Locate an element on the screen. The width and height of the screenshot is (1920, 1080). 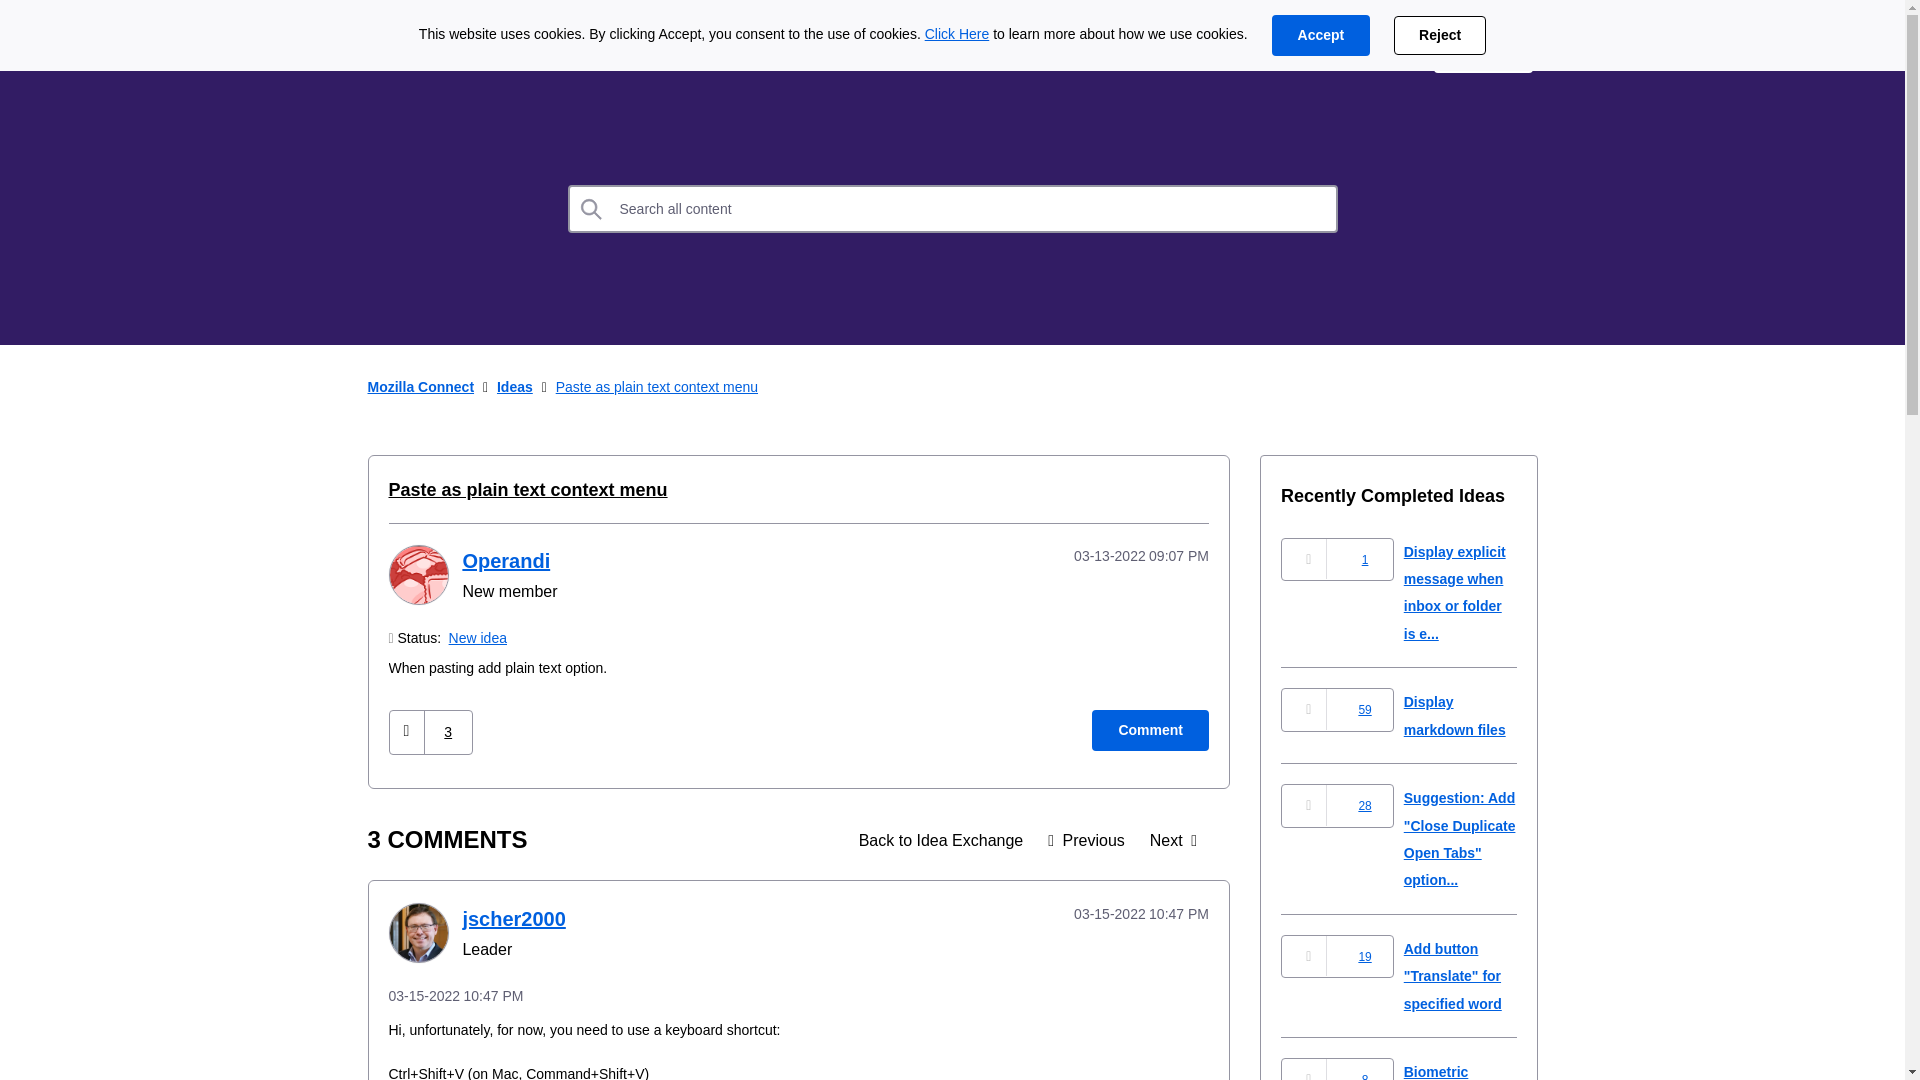
Search is located at coordinates (592, 208).